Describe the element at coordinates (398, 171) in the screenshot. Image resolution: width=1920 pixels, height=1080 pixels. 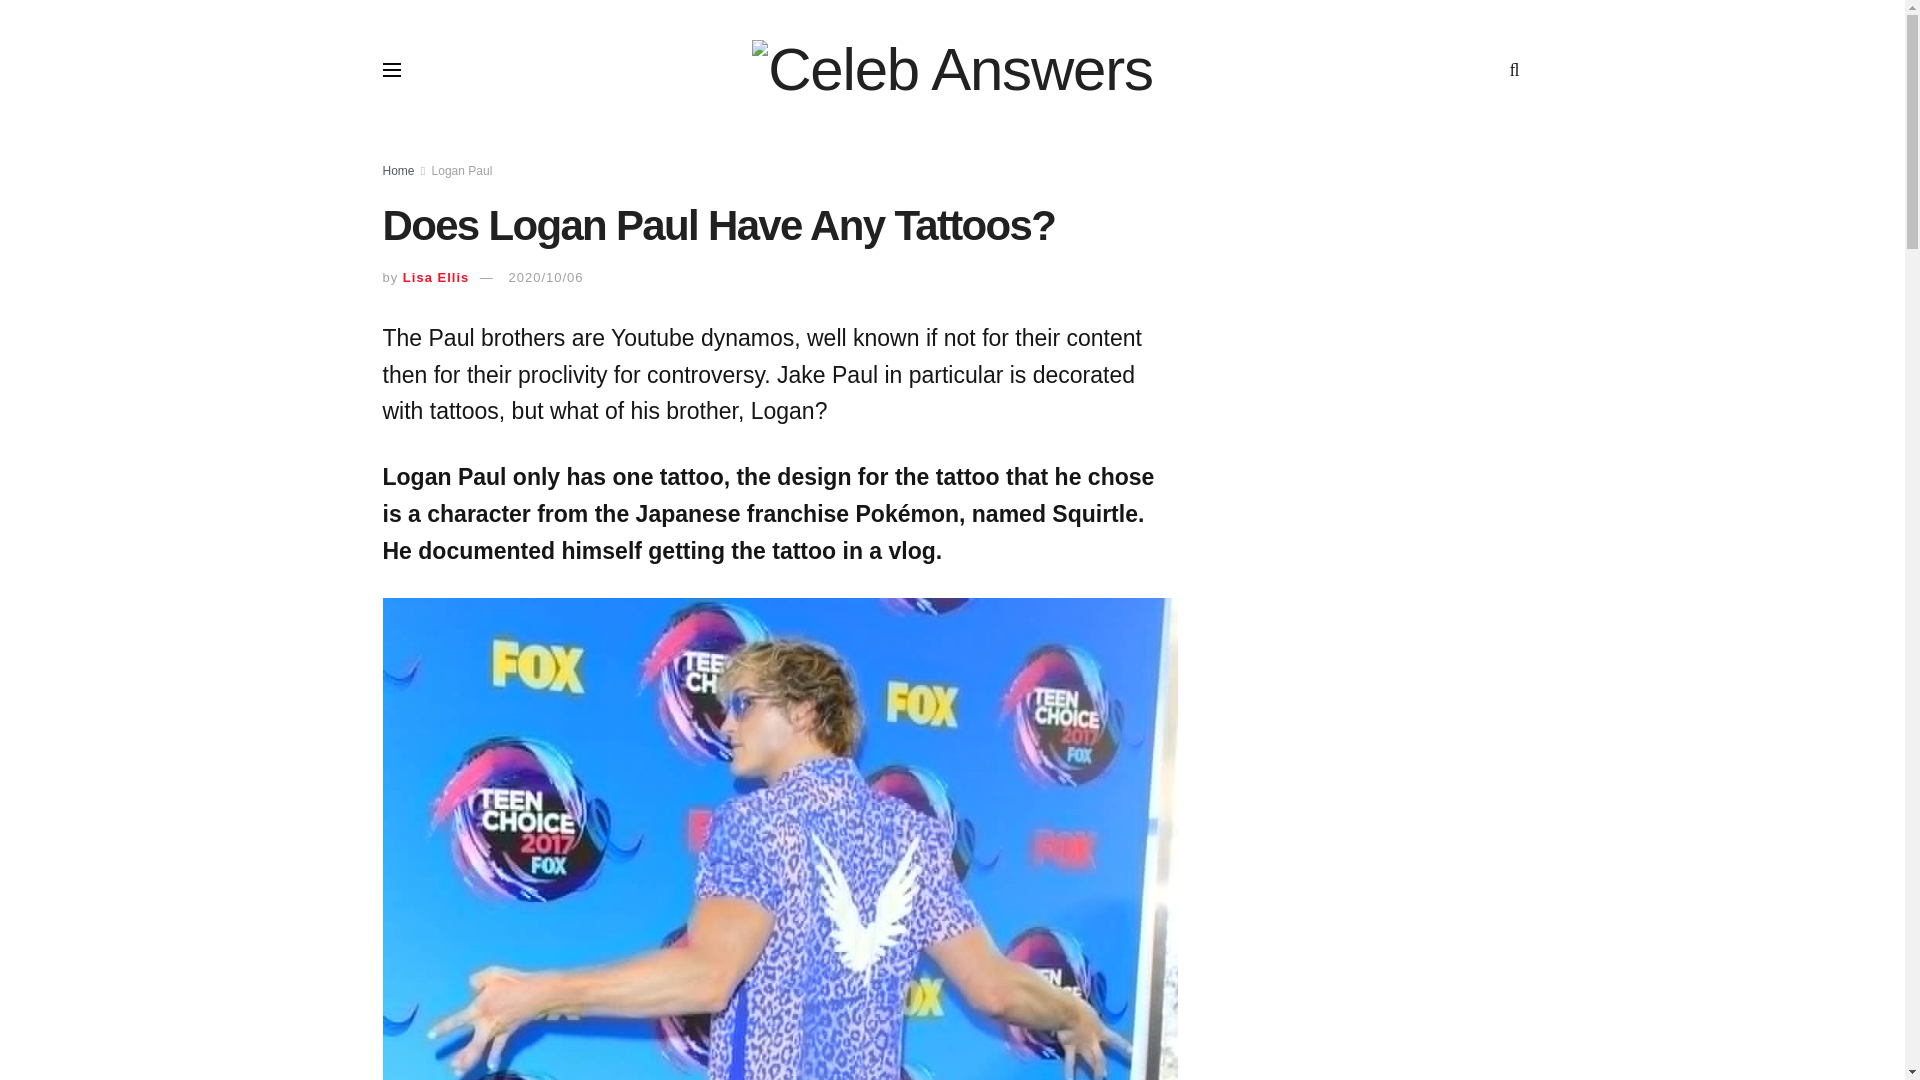
I see `Home` at that location.